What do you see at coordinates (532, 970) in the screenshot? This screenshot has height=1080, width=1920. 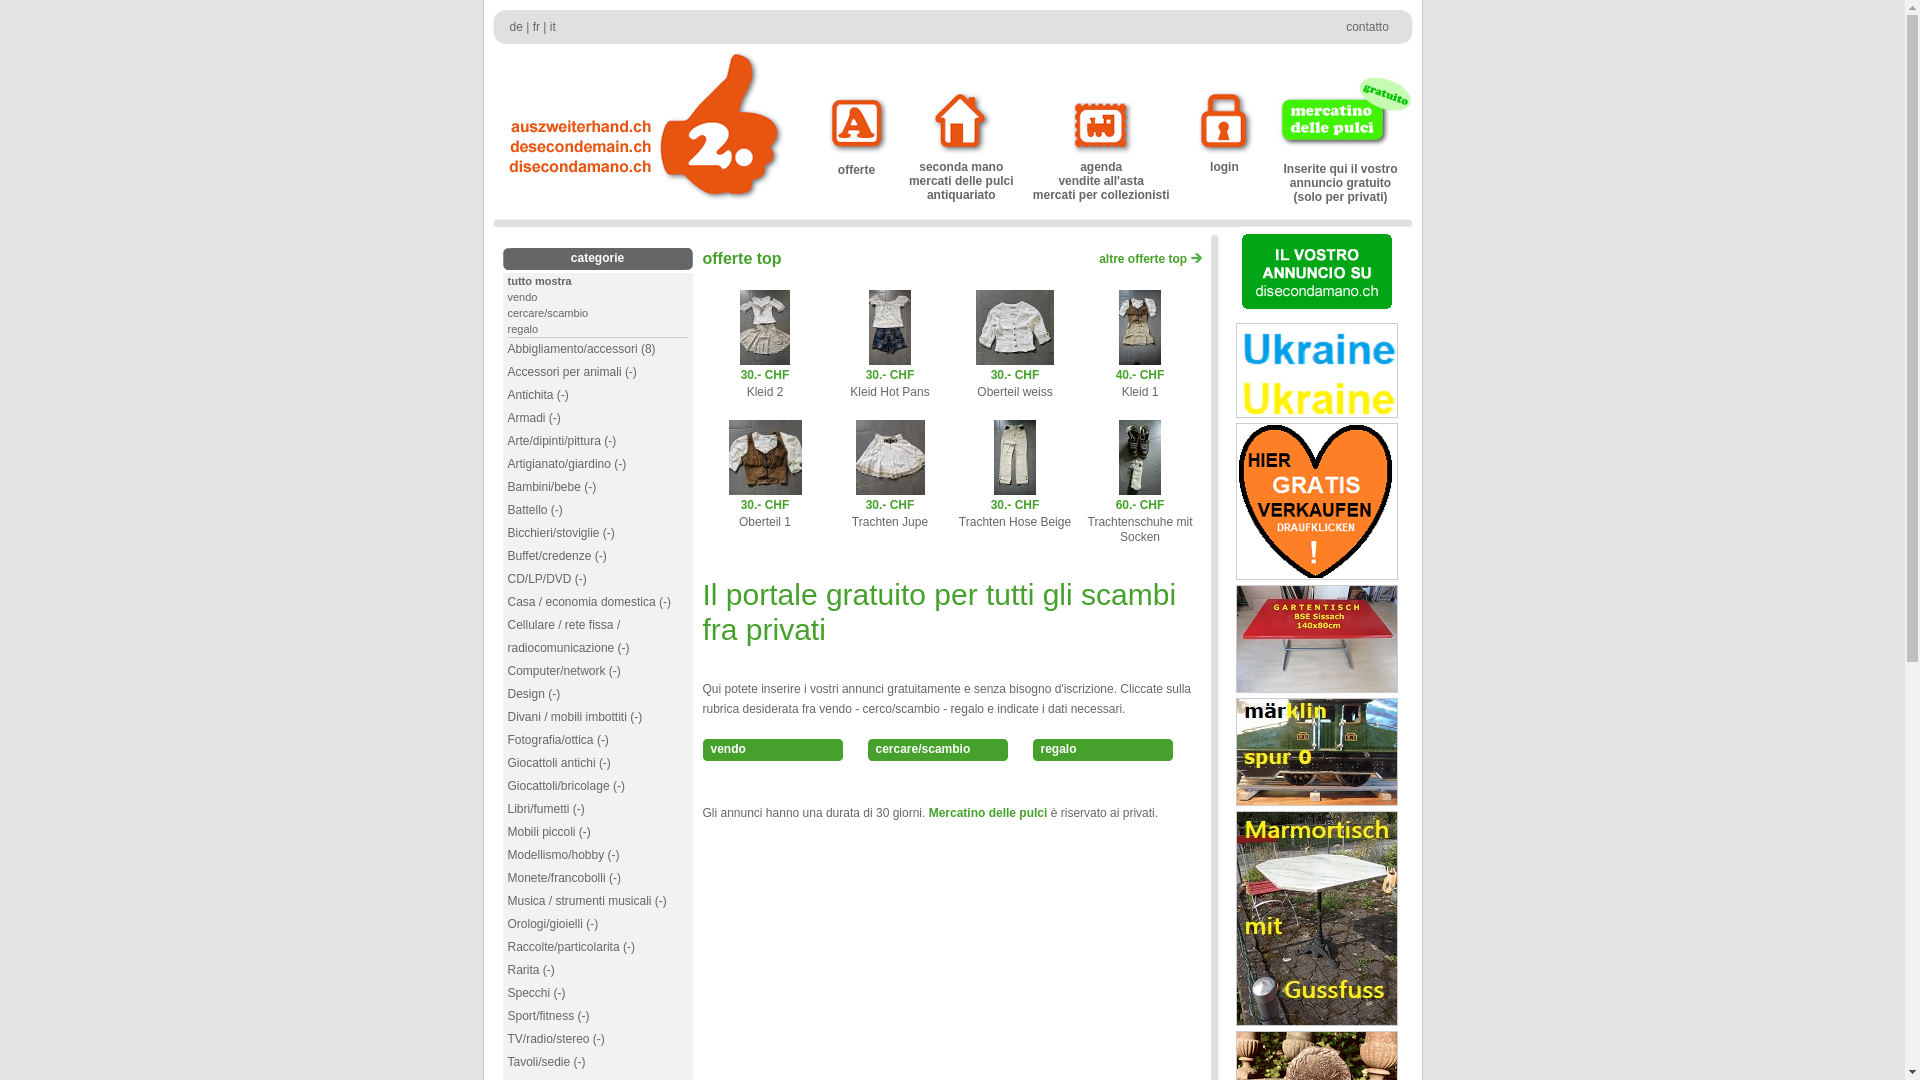 I see `Rarita (-)` at bounding box center [532, 970].